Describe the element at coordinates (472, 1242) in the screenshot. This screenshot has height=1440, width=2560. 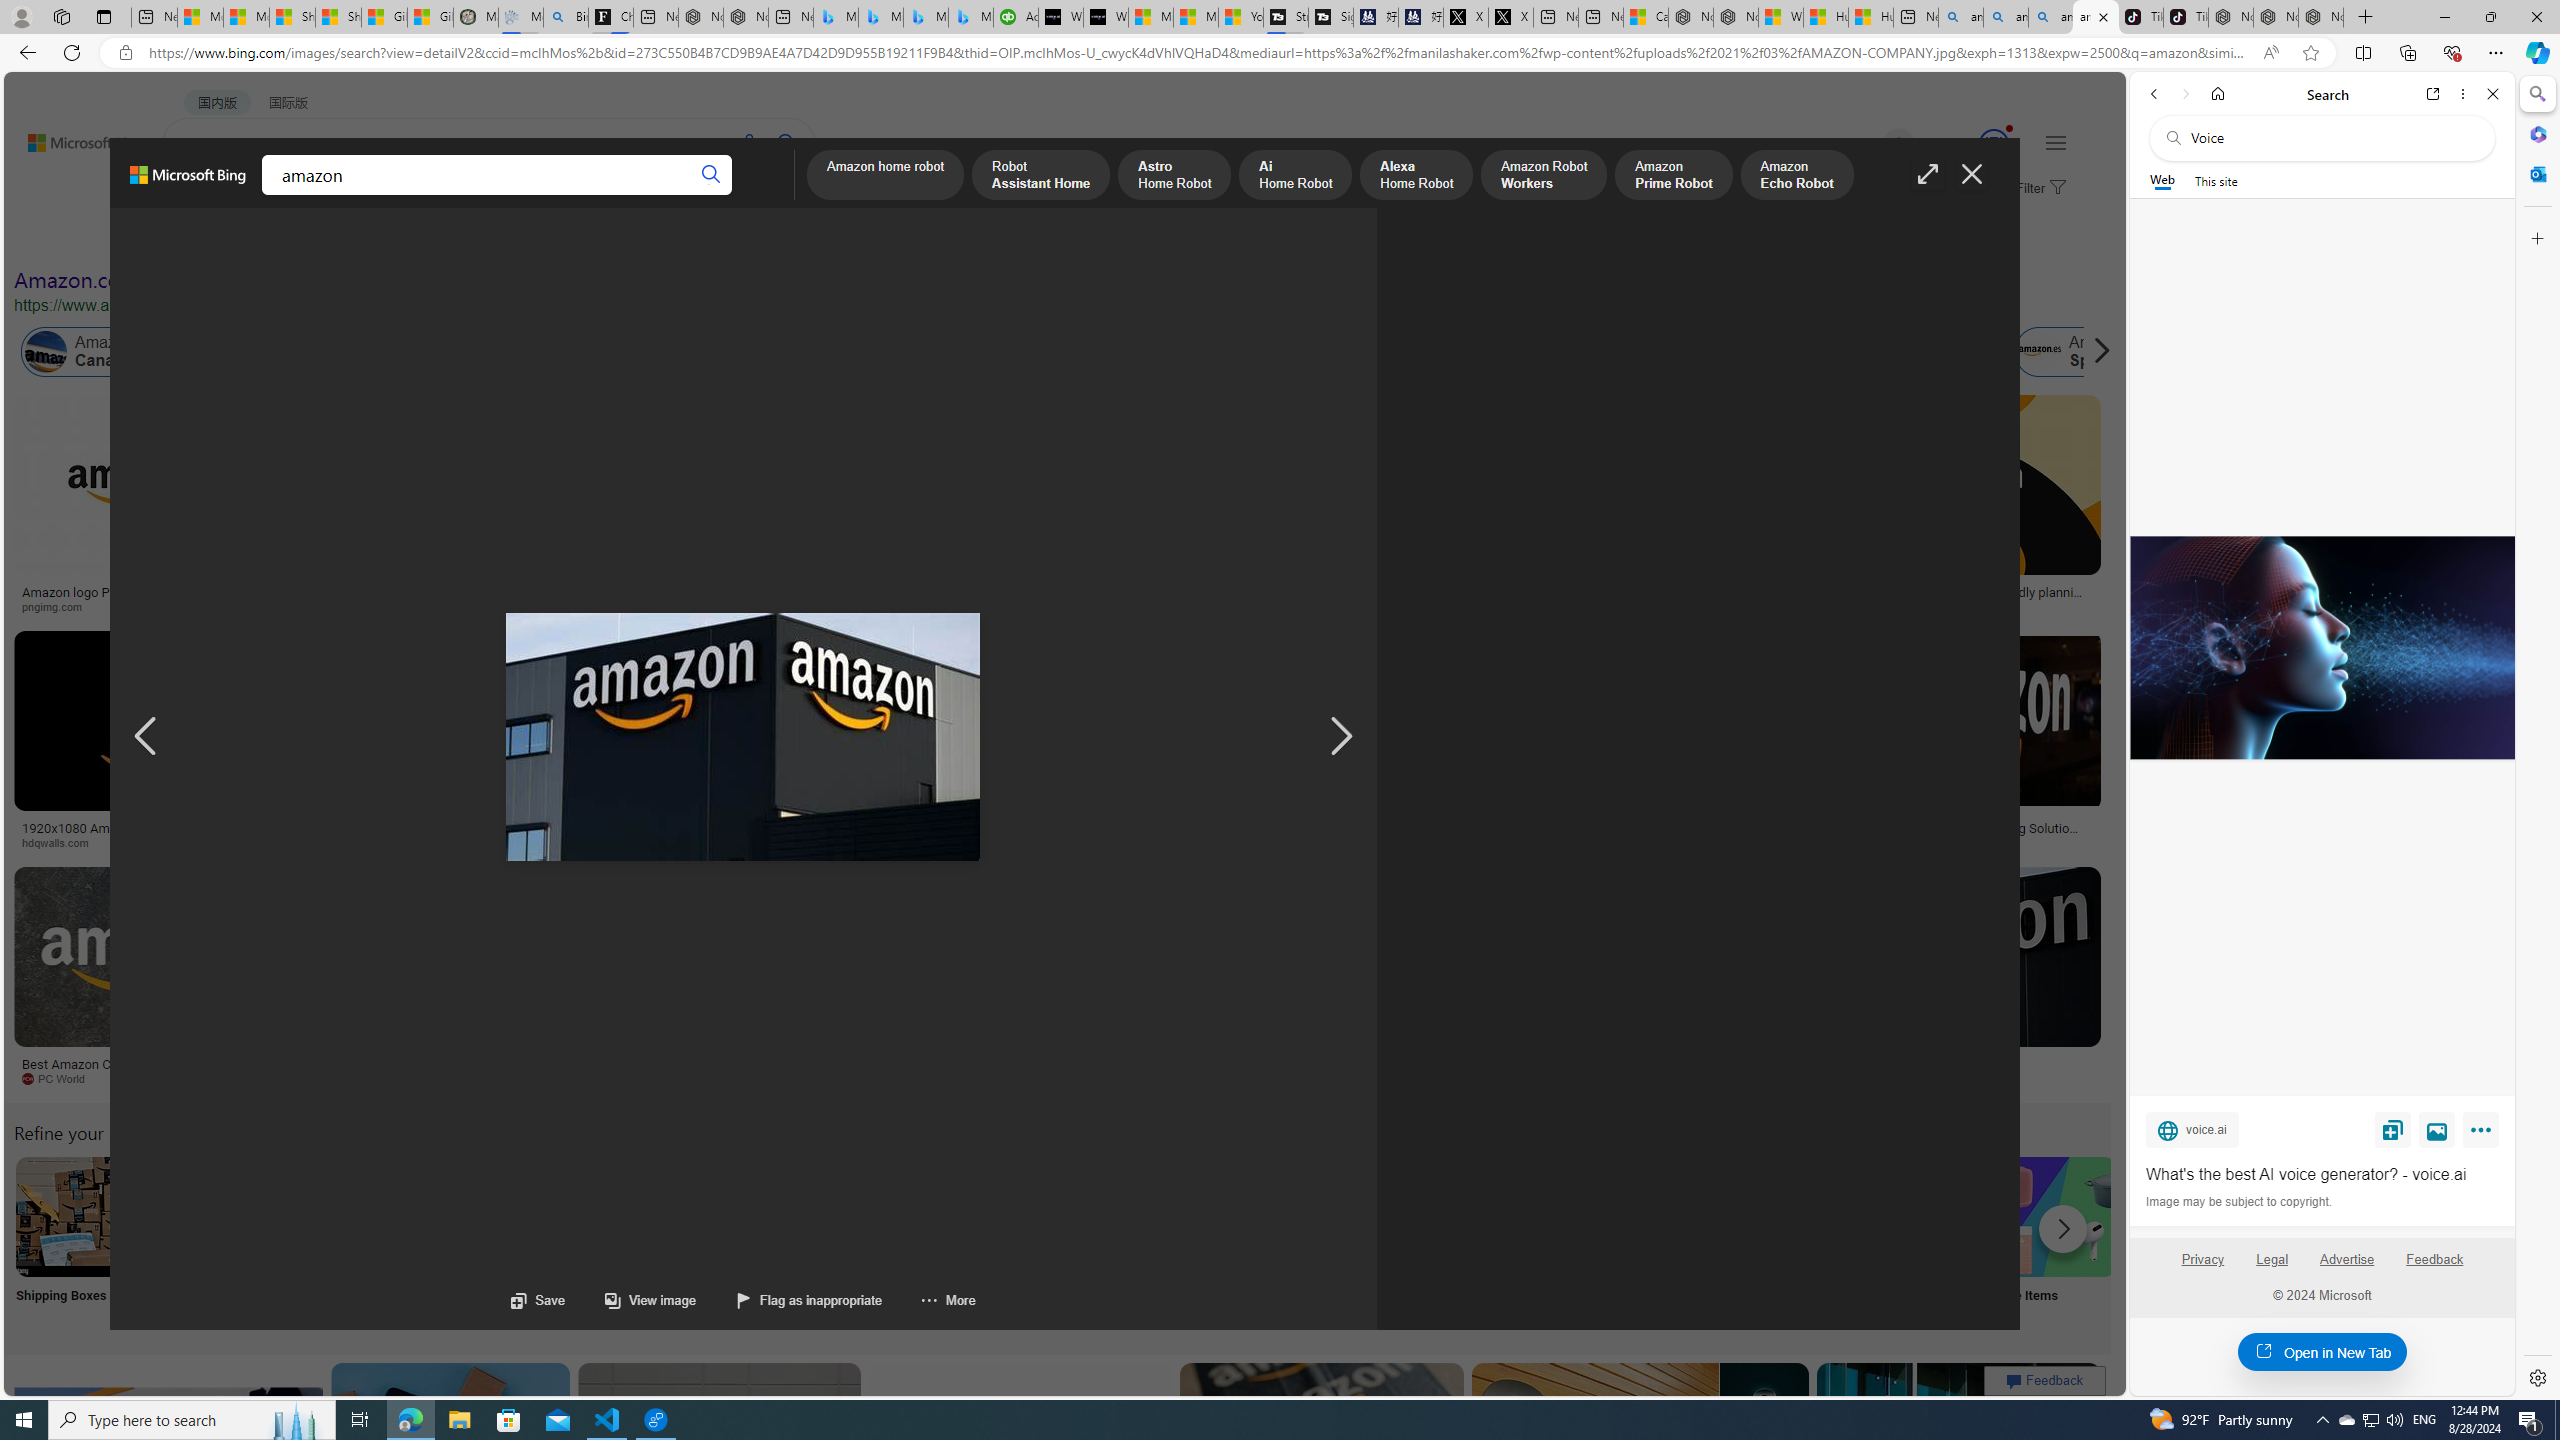
I see `Amazon Log into My Account Log into My Account` at that location.